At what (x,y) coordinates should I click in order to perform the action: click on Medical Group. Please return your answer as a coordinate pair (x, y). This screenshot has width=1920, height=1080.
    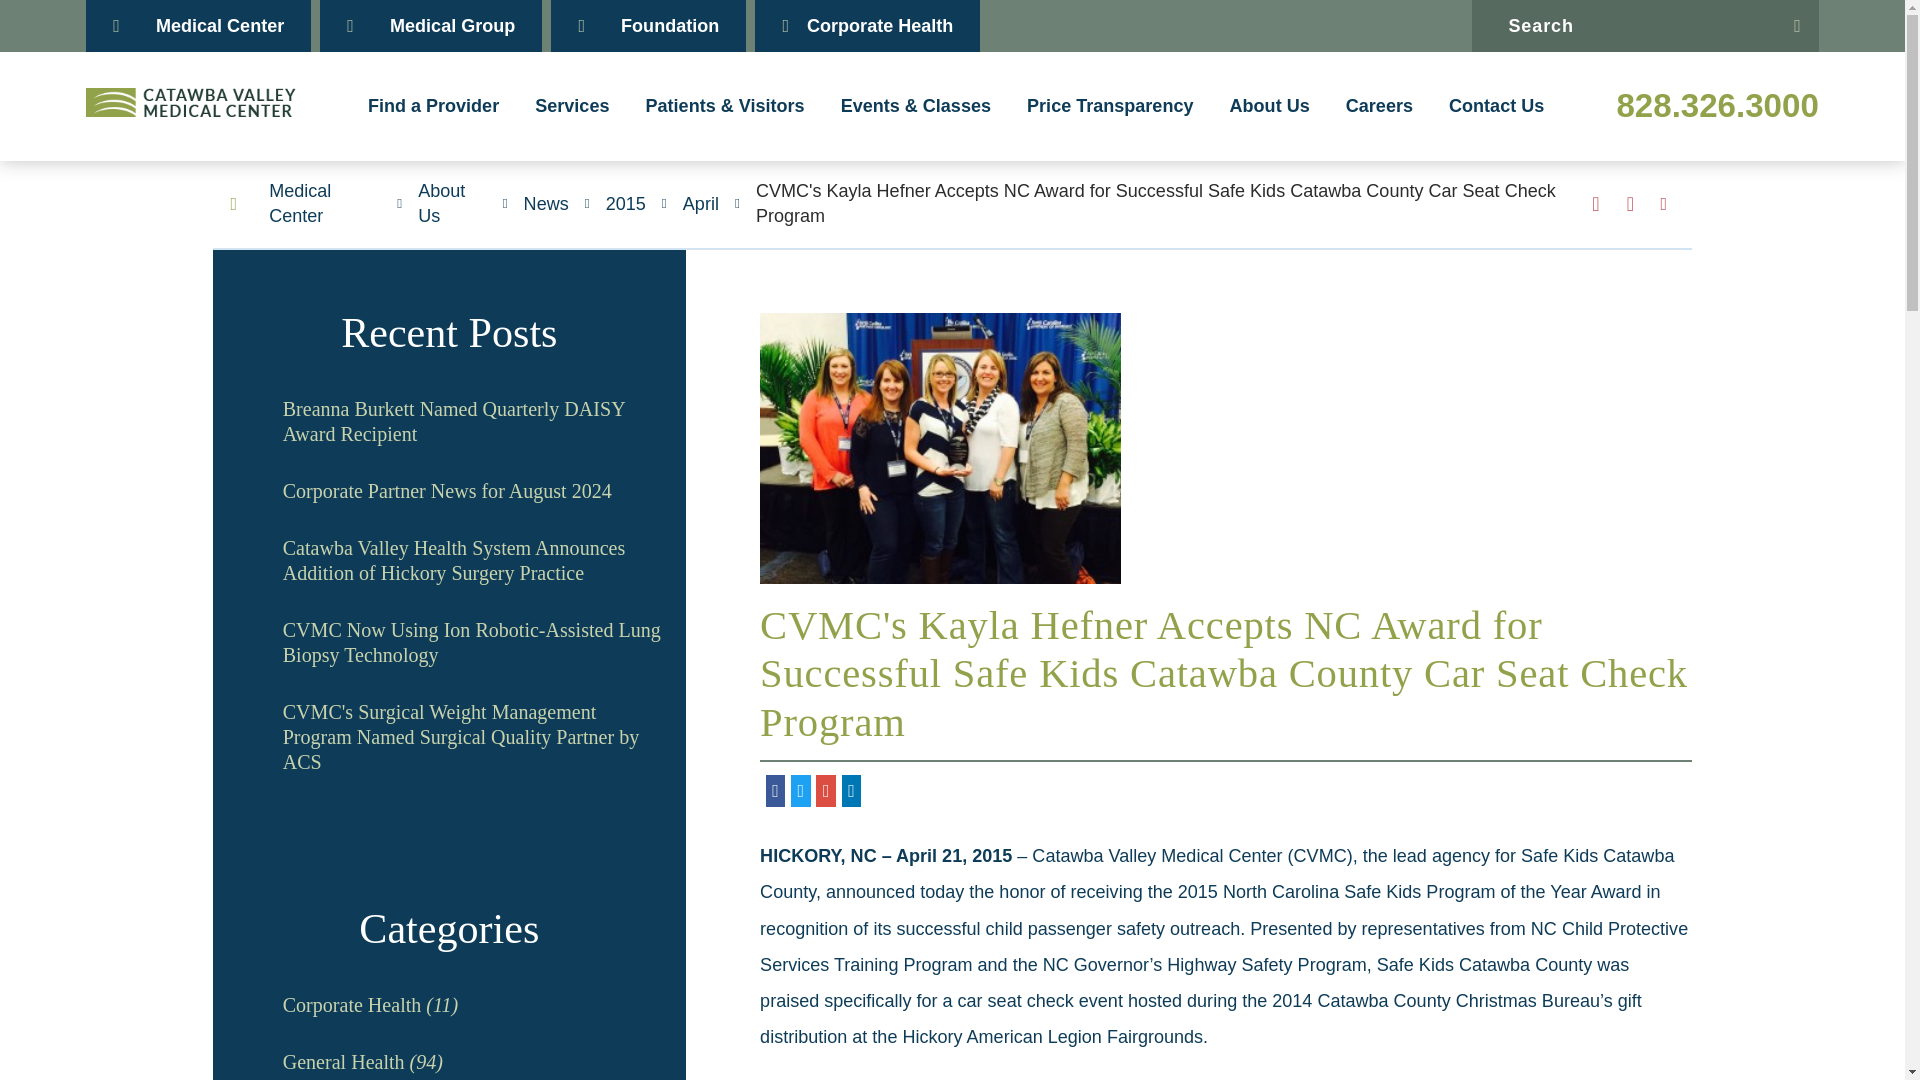
    Looking at the image, I should click on (430, 26).